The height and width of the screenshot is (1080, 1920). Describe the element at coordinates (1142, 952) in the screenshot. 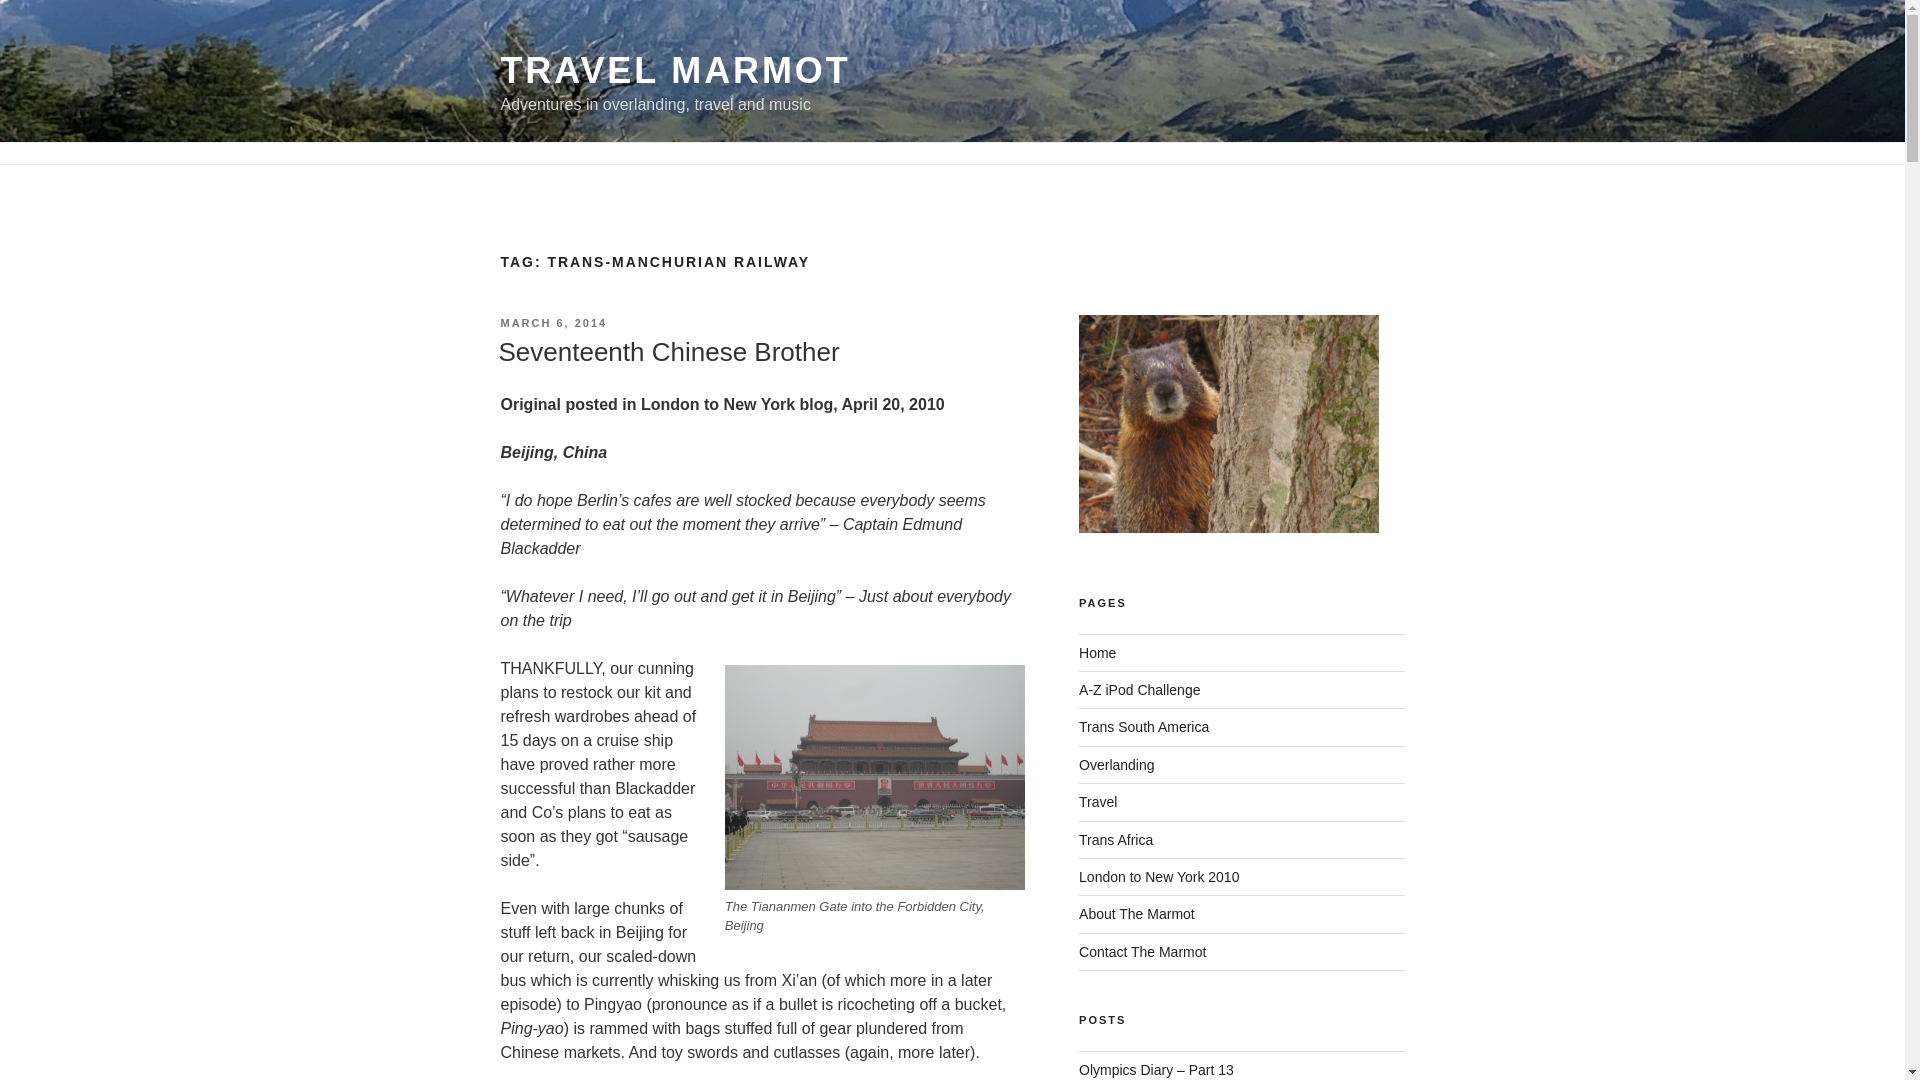

I see `Contact The Marmot` at that location.